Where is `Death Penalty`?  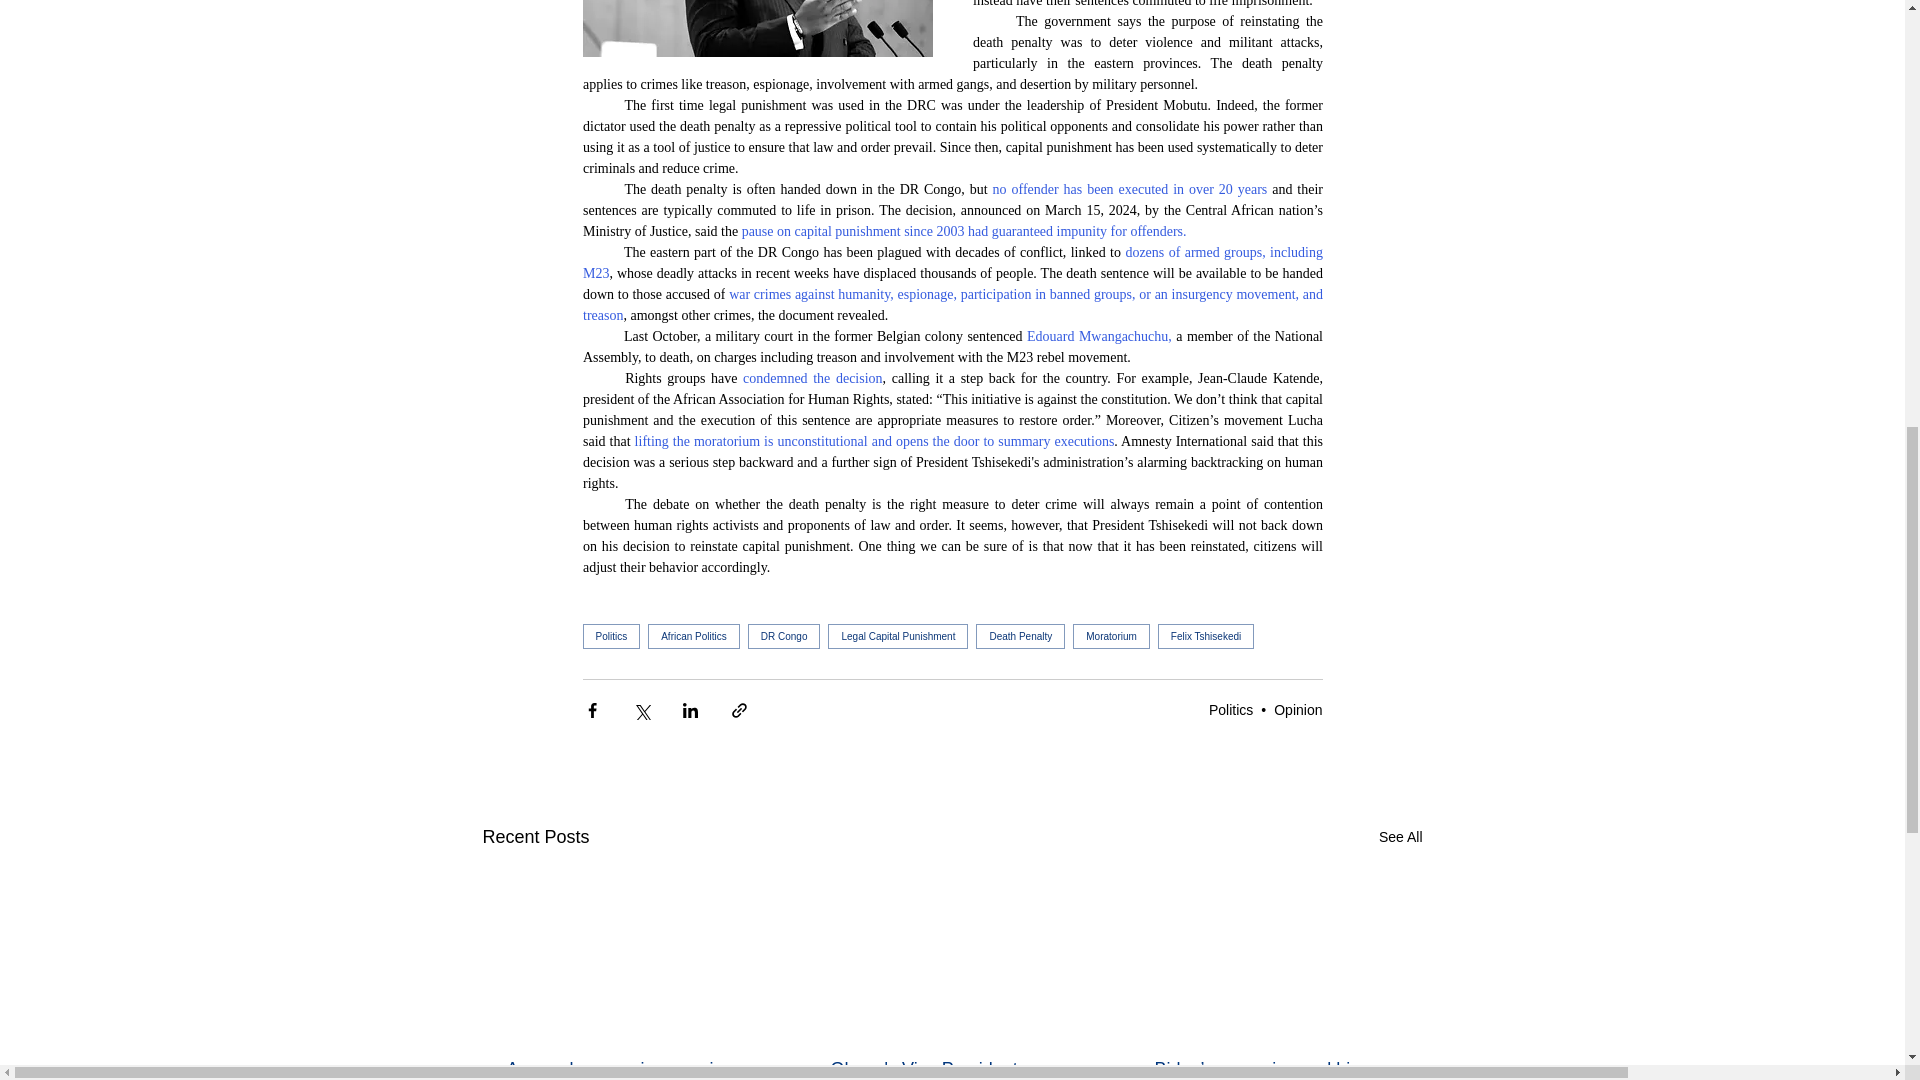
Death Penalty is located at coordinates (1020, 636).